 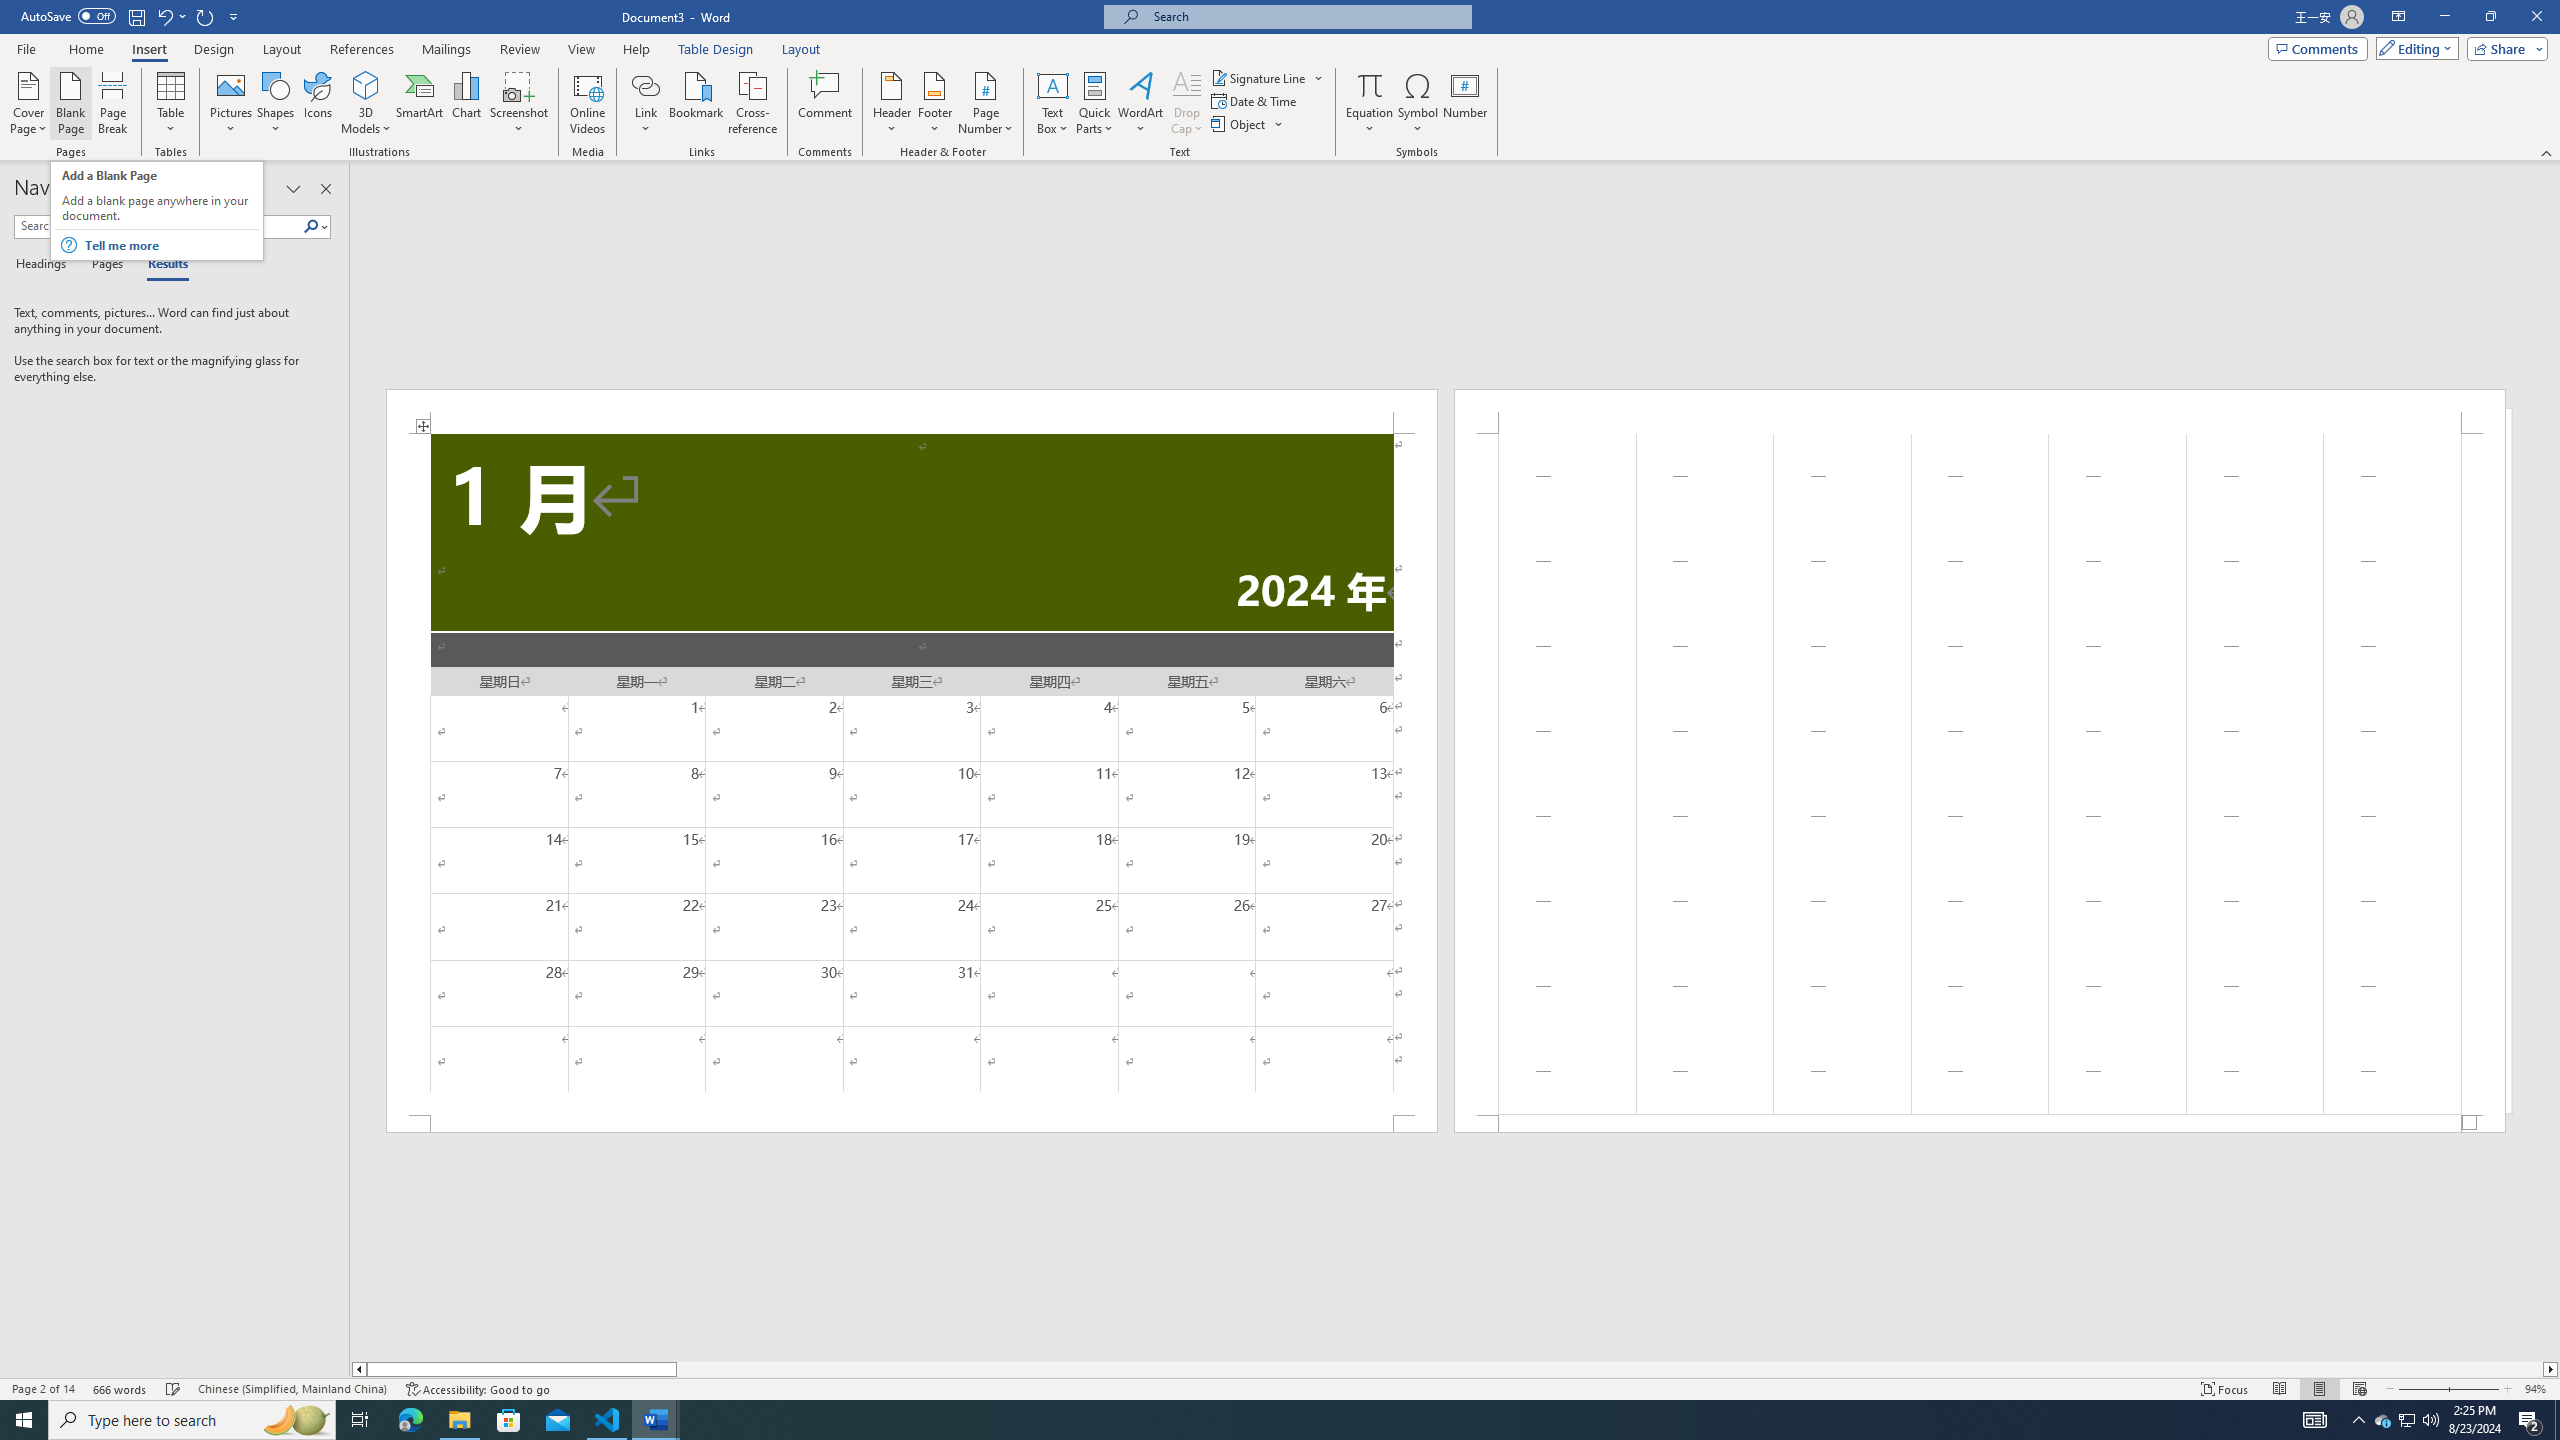 I want to click on Equation, so click(x=1370, y=103).